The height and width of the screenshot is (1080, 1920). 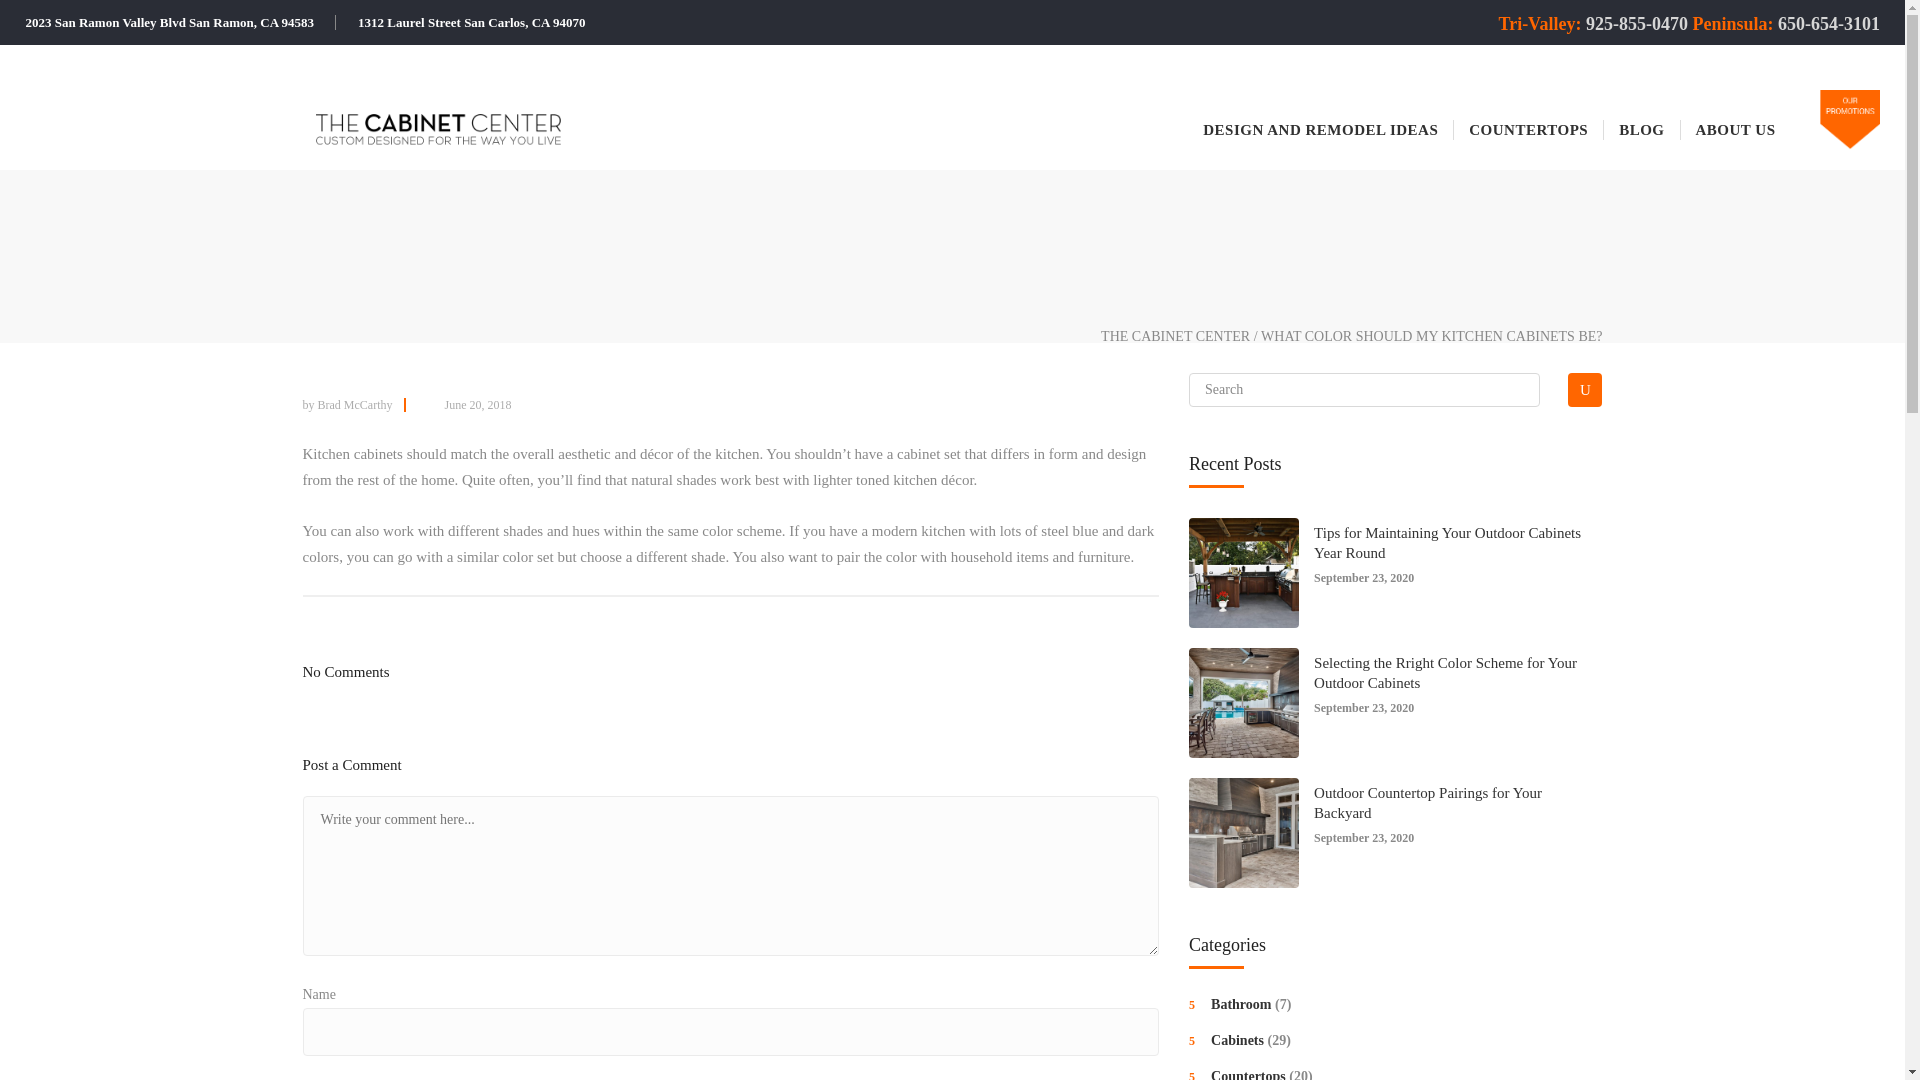 What do you see at coordinates (1528, 128) in the screenshot?
I see `COUNTERTOPS` at bounding box center [1528, 128].